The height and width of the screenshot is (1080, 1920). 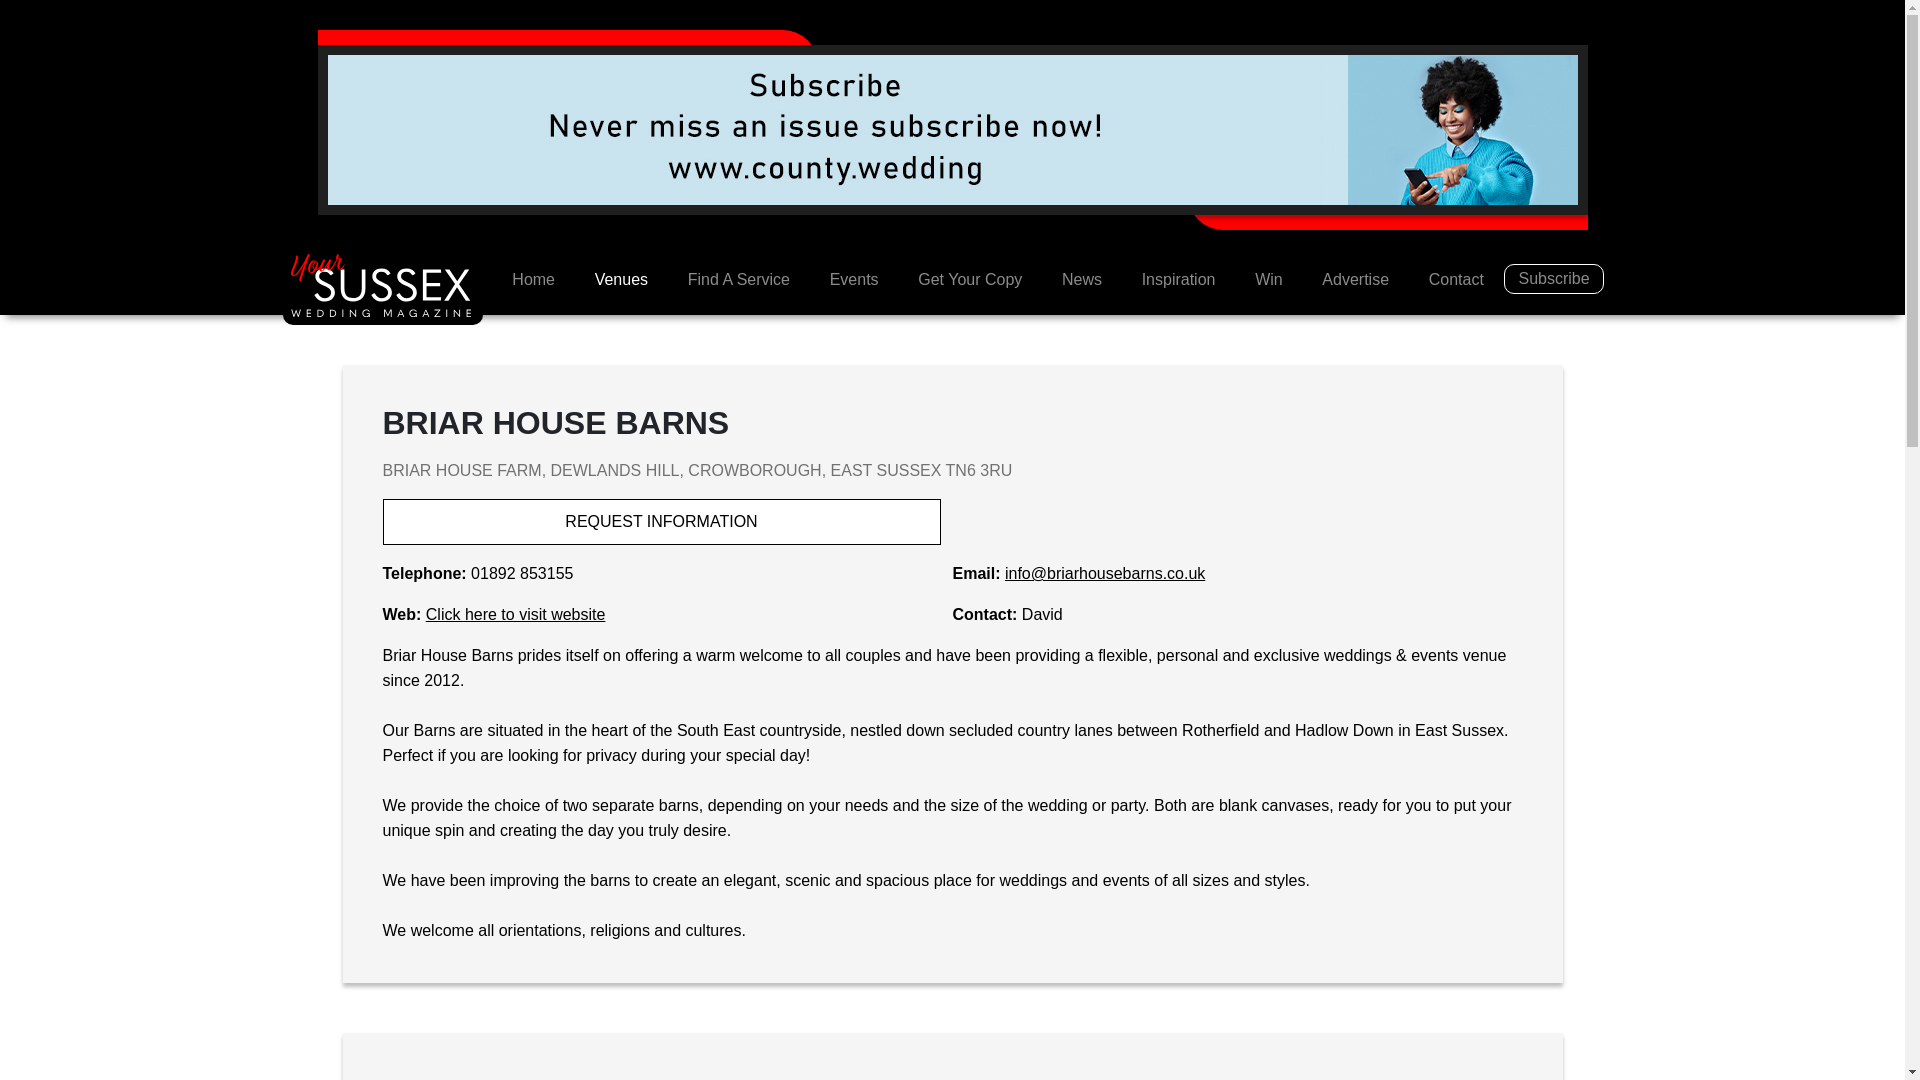 I want to click on Click here to visit website, so click(x=516, y=614).